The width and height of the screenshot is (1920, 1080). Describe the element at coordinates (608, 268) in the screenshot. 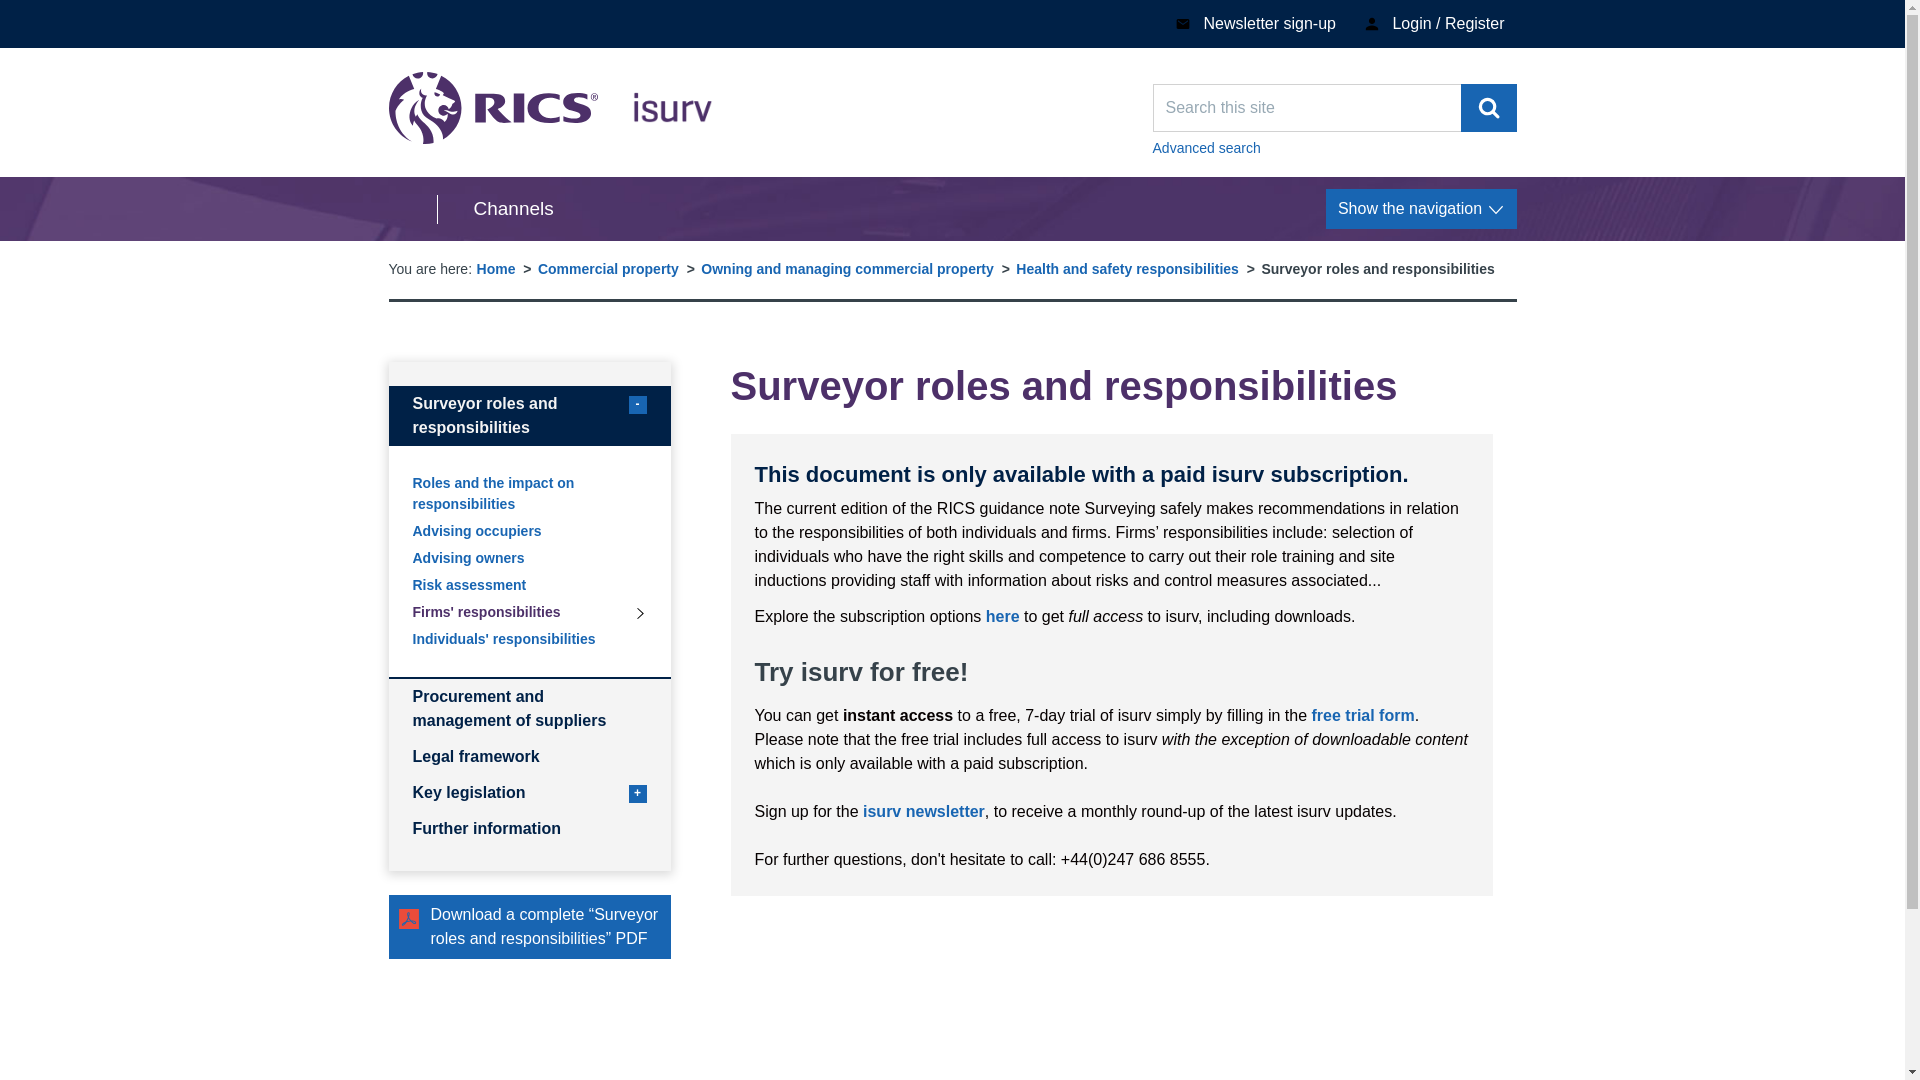

I see `Commercial property` at that location.